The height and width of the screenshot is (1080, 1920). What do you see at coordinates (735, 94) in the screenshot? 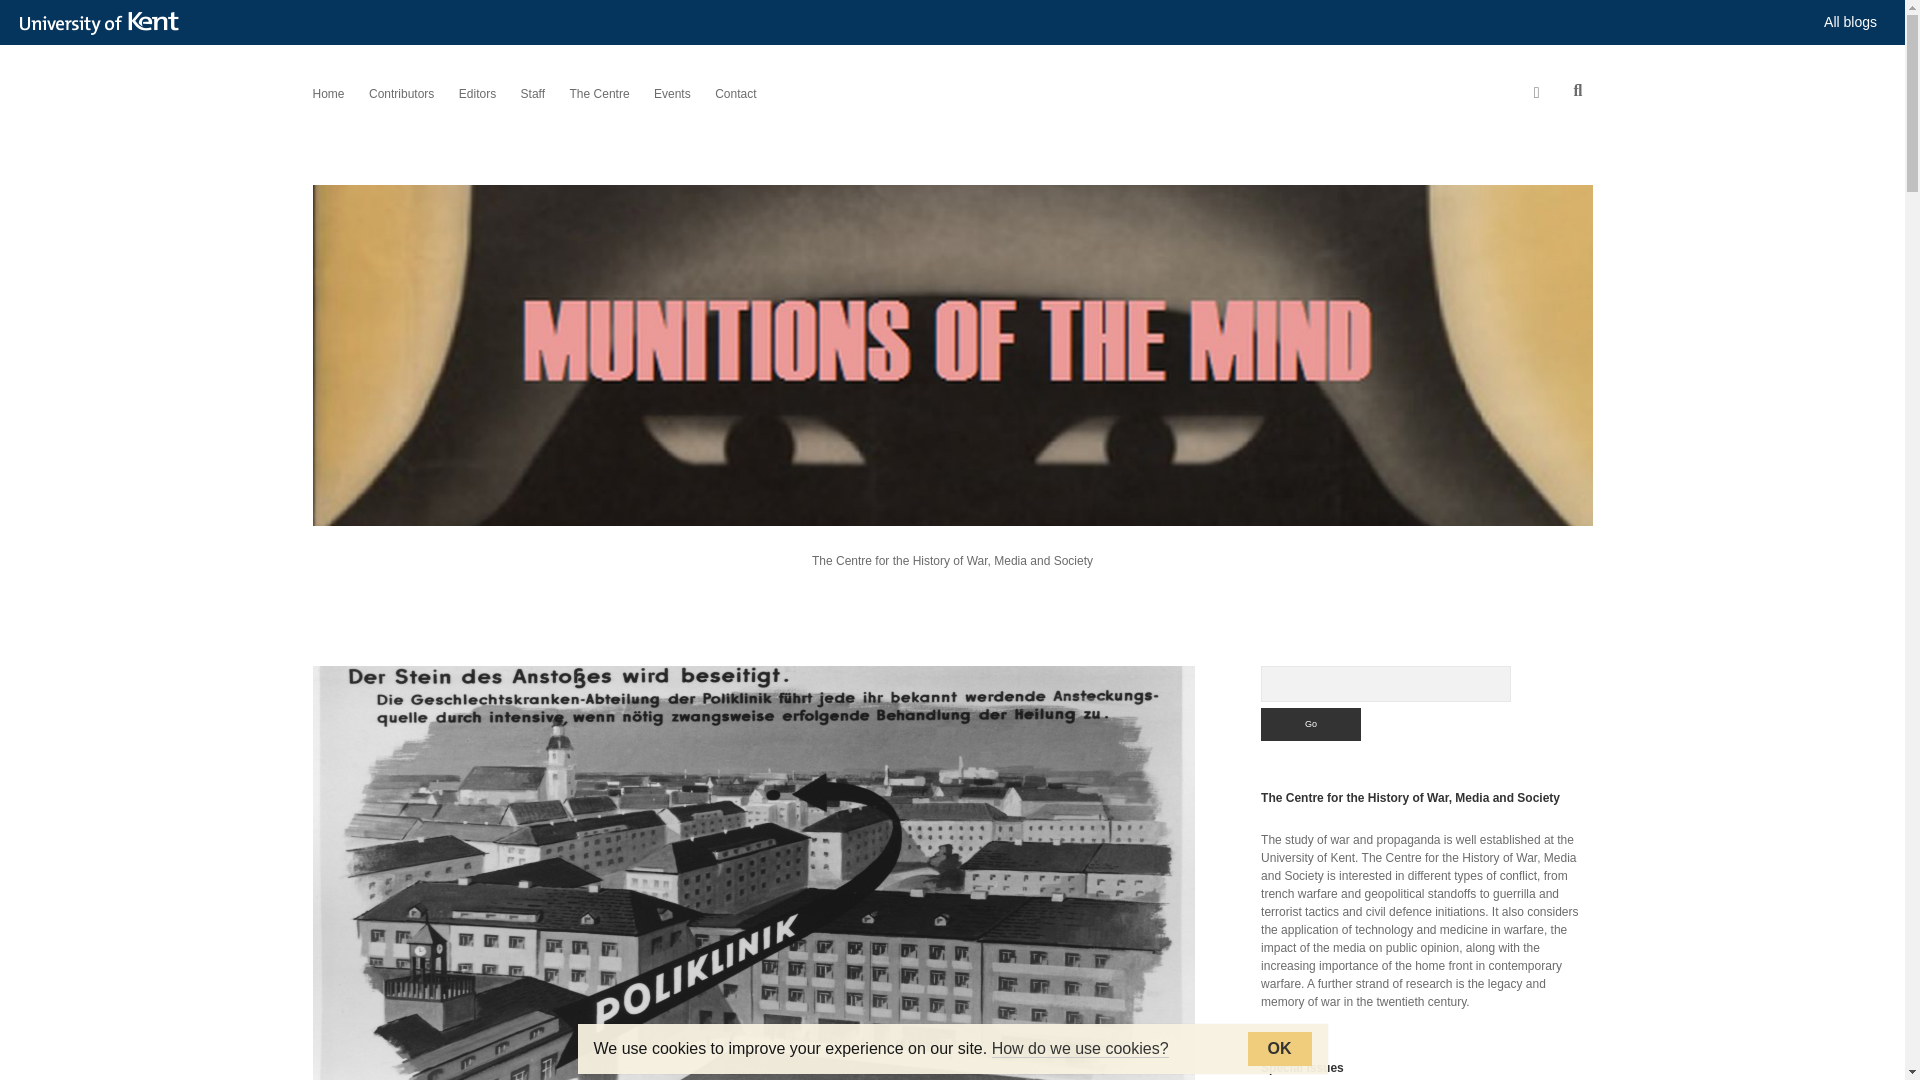
I see `Contact` at bounding box center [735, 94].